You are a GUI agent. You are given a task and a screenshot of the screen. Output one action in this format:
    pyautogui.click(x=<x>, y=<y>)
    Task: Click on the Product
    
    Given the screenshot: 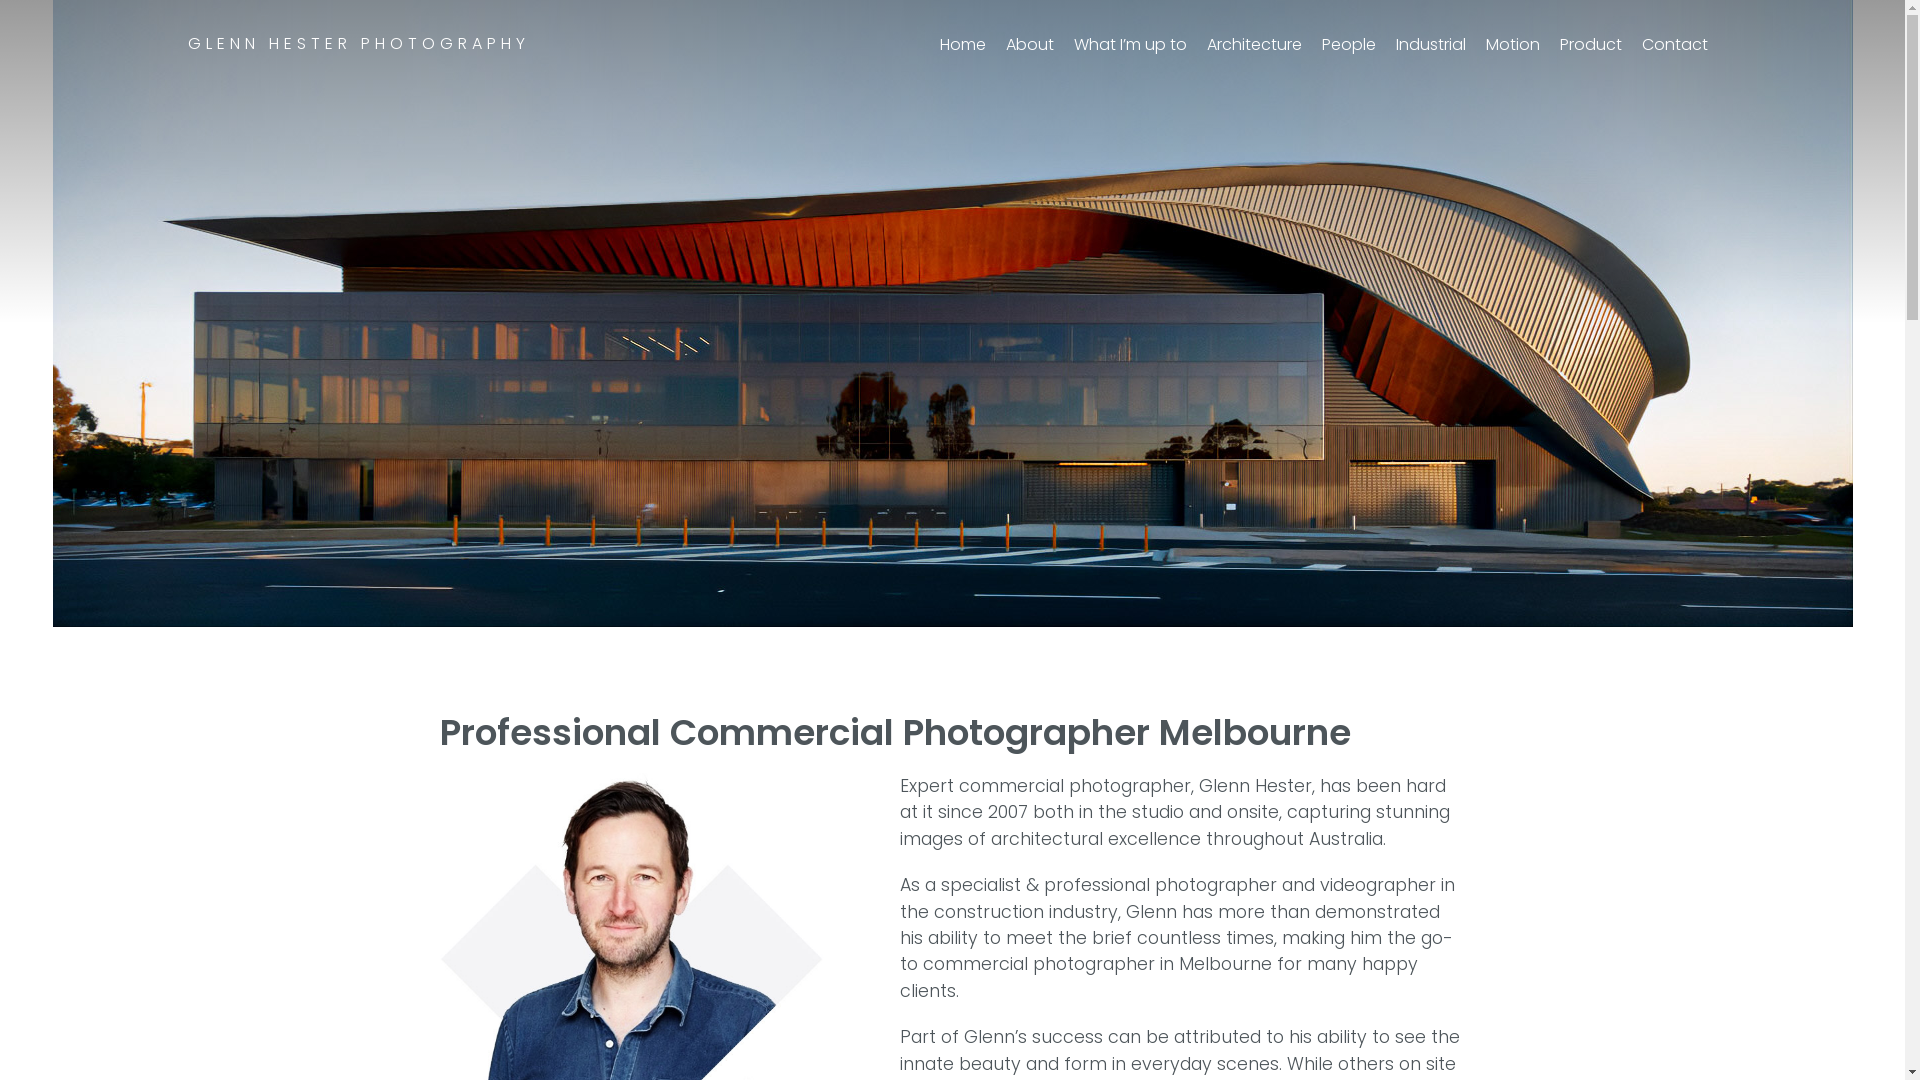 What is the action you would take?
    pyautogui.click(x=1591, y=44)
    